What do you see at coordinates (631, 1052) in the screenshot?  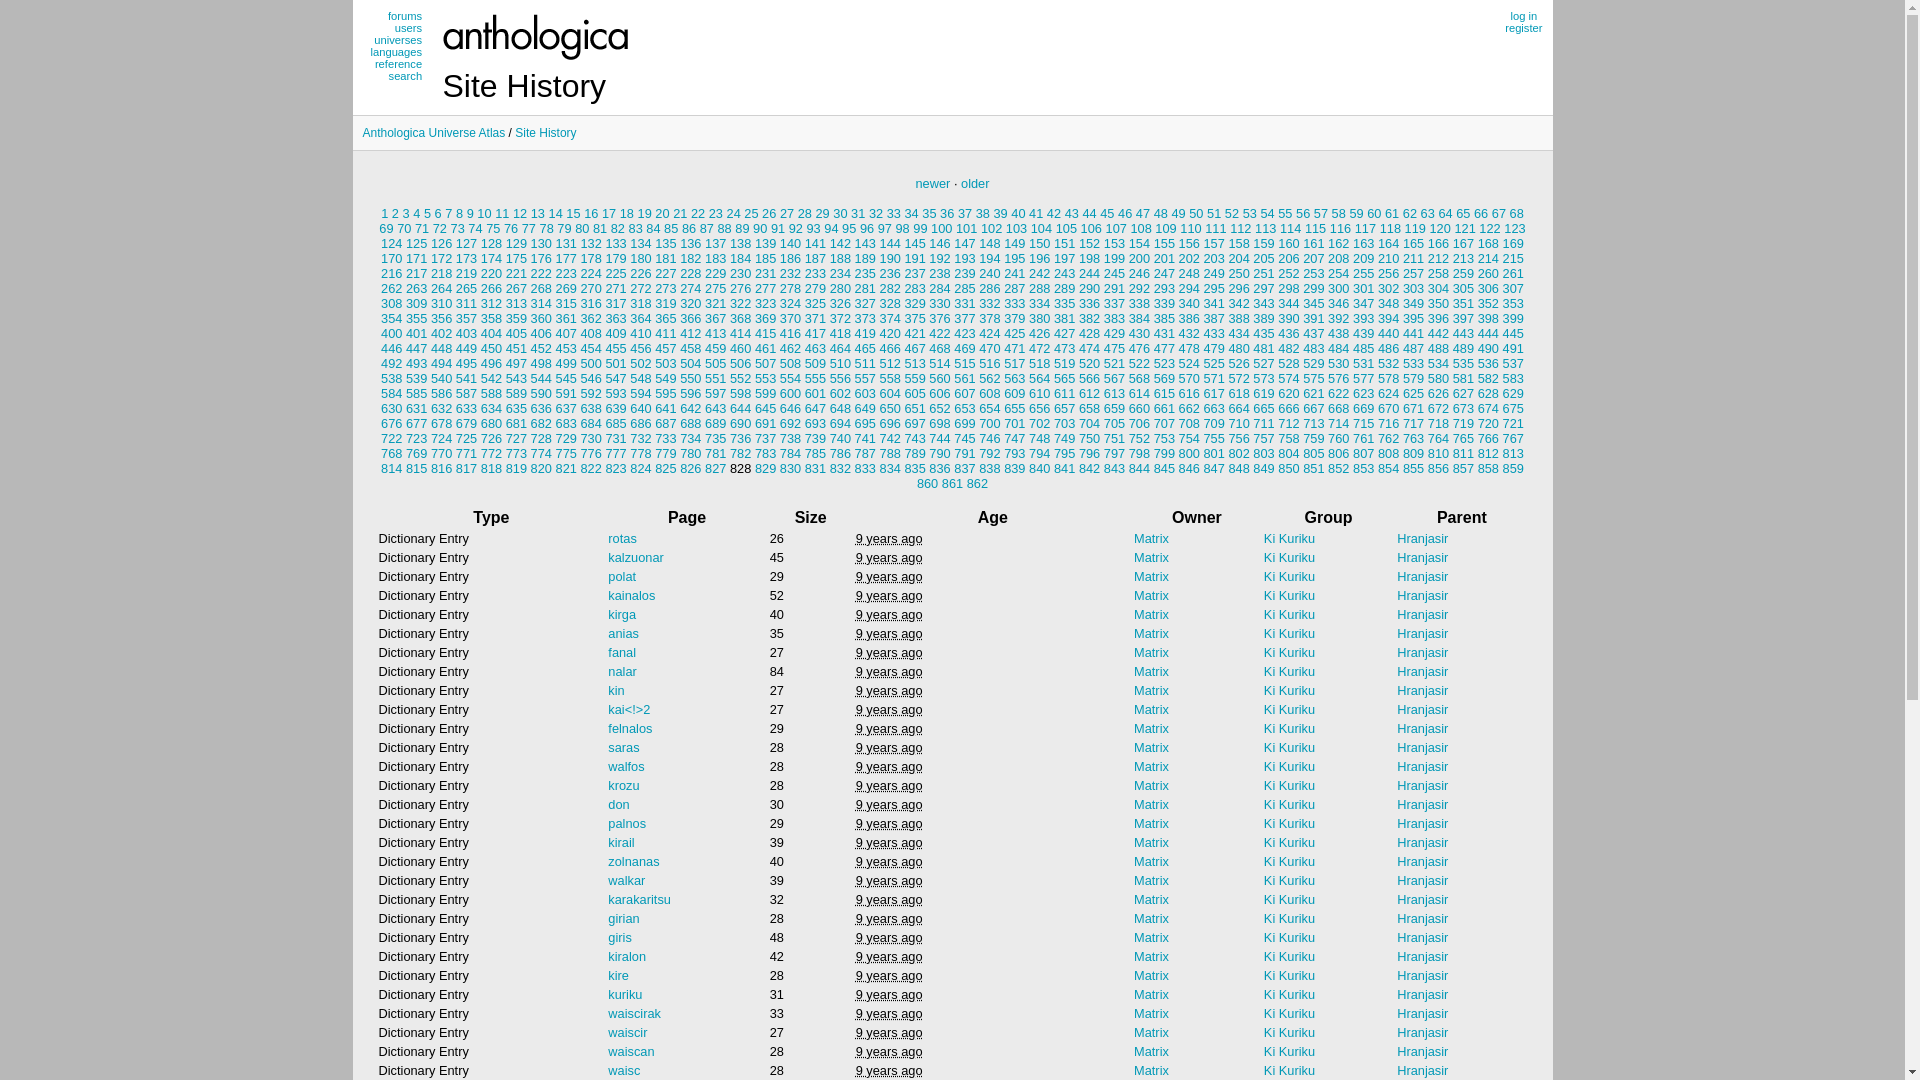 I see `waiscan` at bounding box center [631, 1052].